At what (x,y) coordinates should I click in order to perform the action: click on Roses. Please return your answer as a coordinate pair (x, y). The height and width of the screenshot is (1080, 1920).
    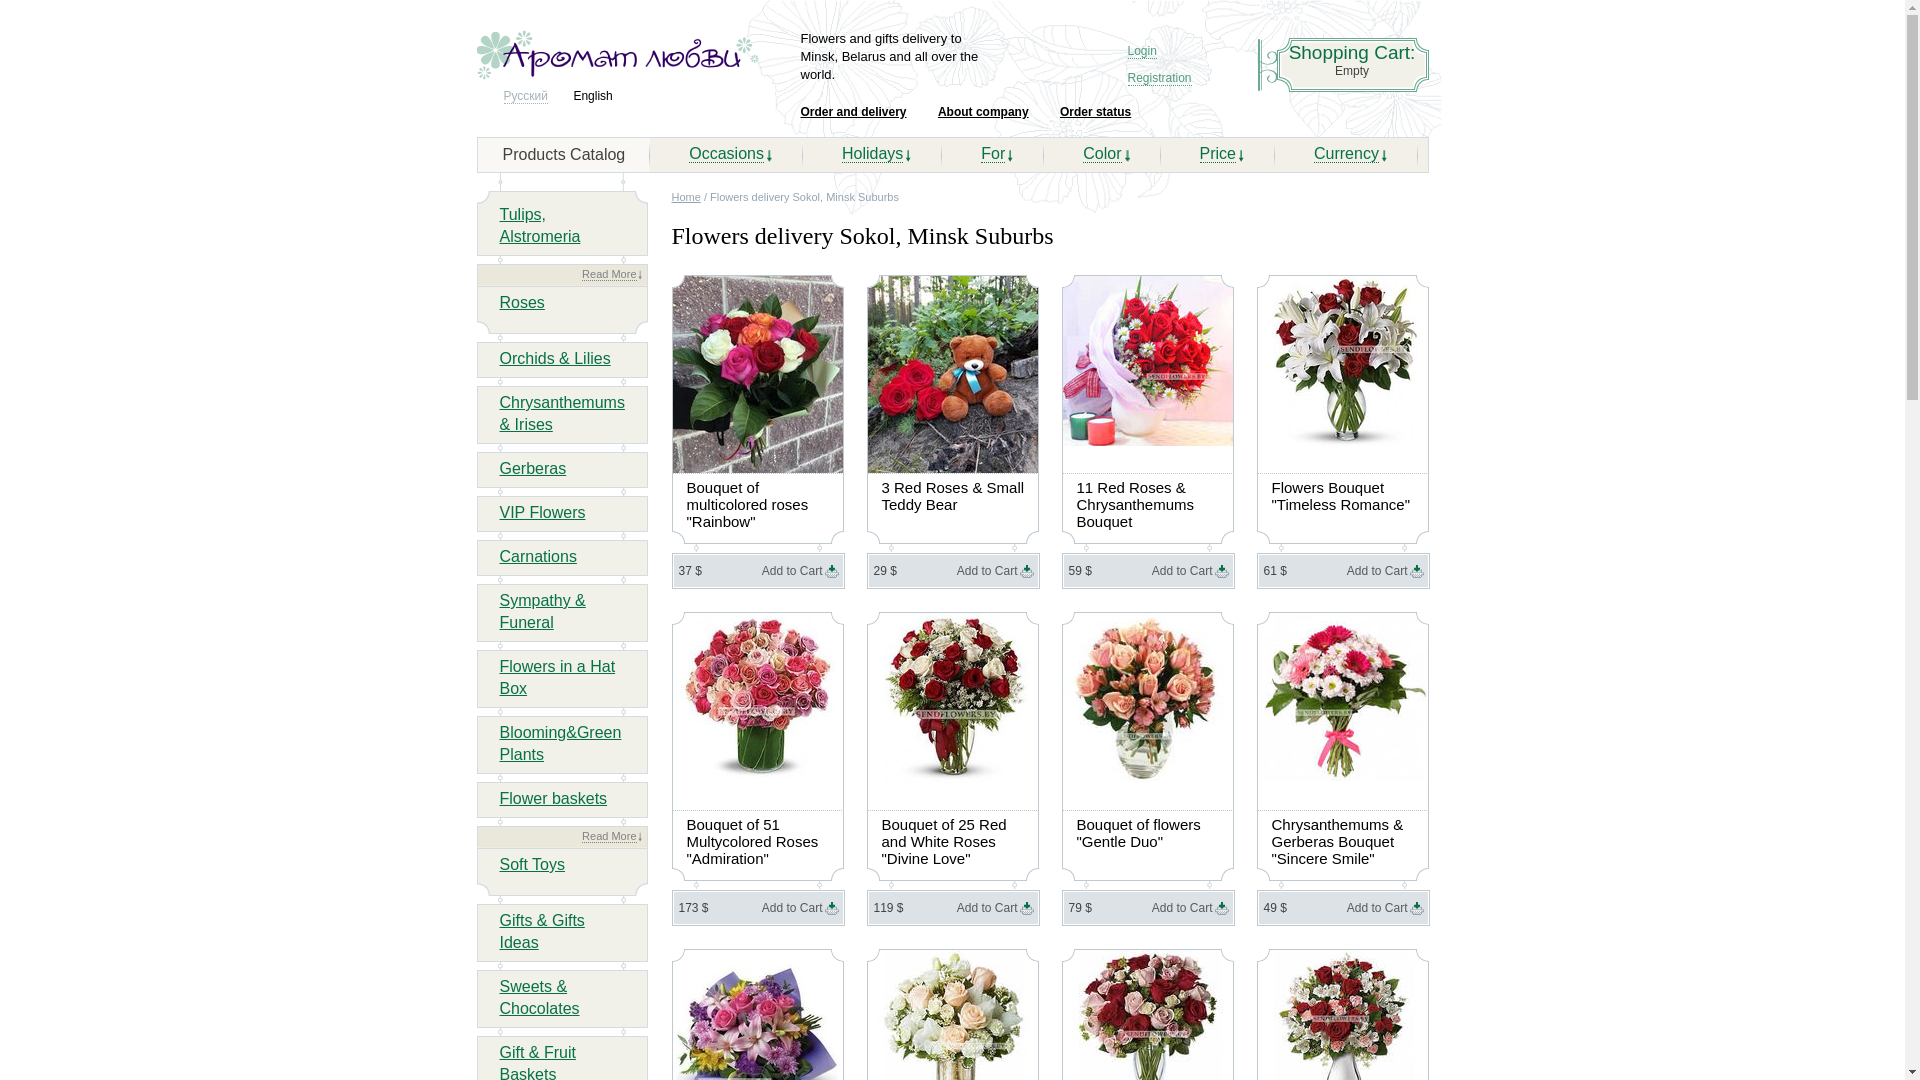
    Looking at the image, I should click on (522, 302).